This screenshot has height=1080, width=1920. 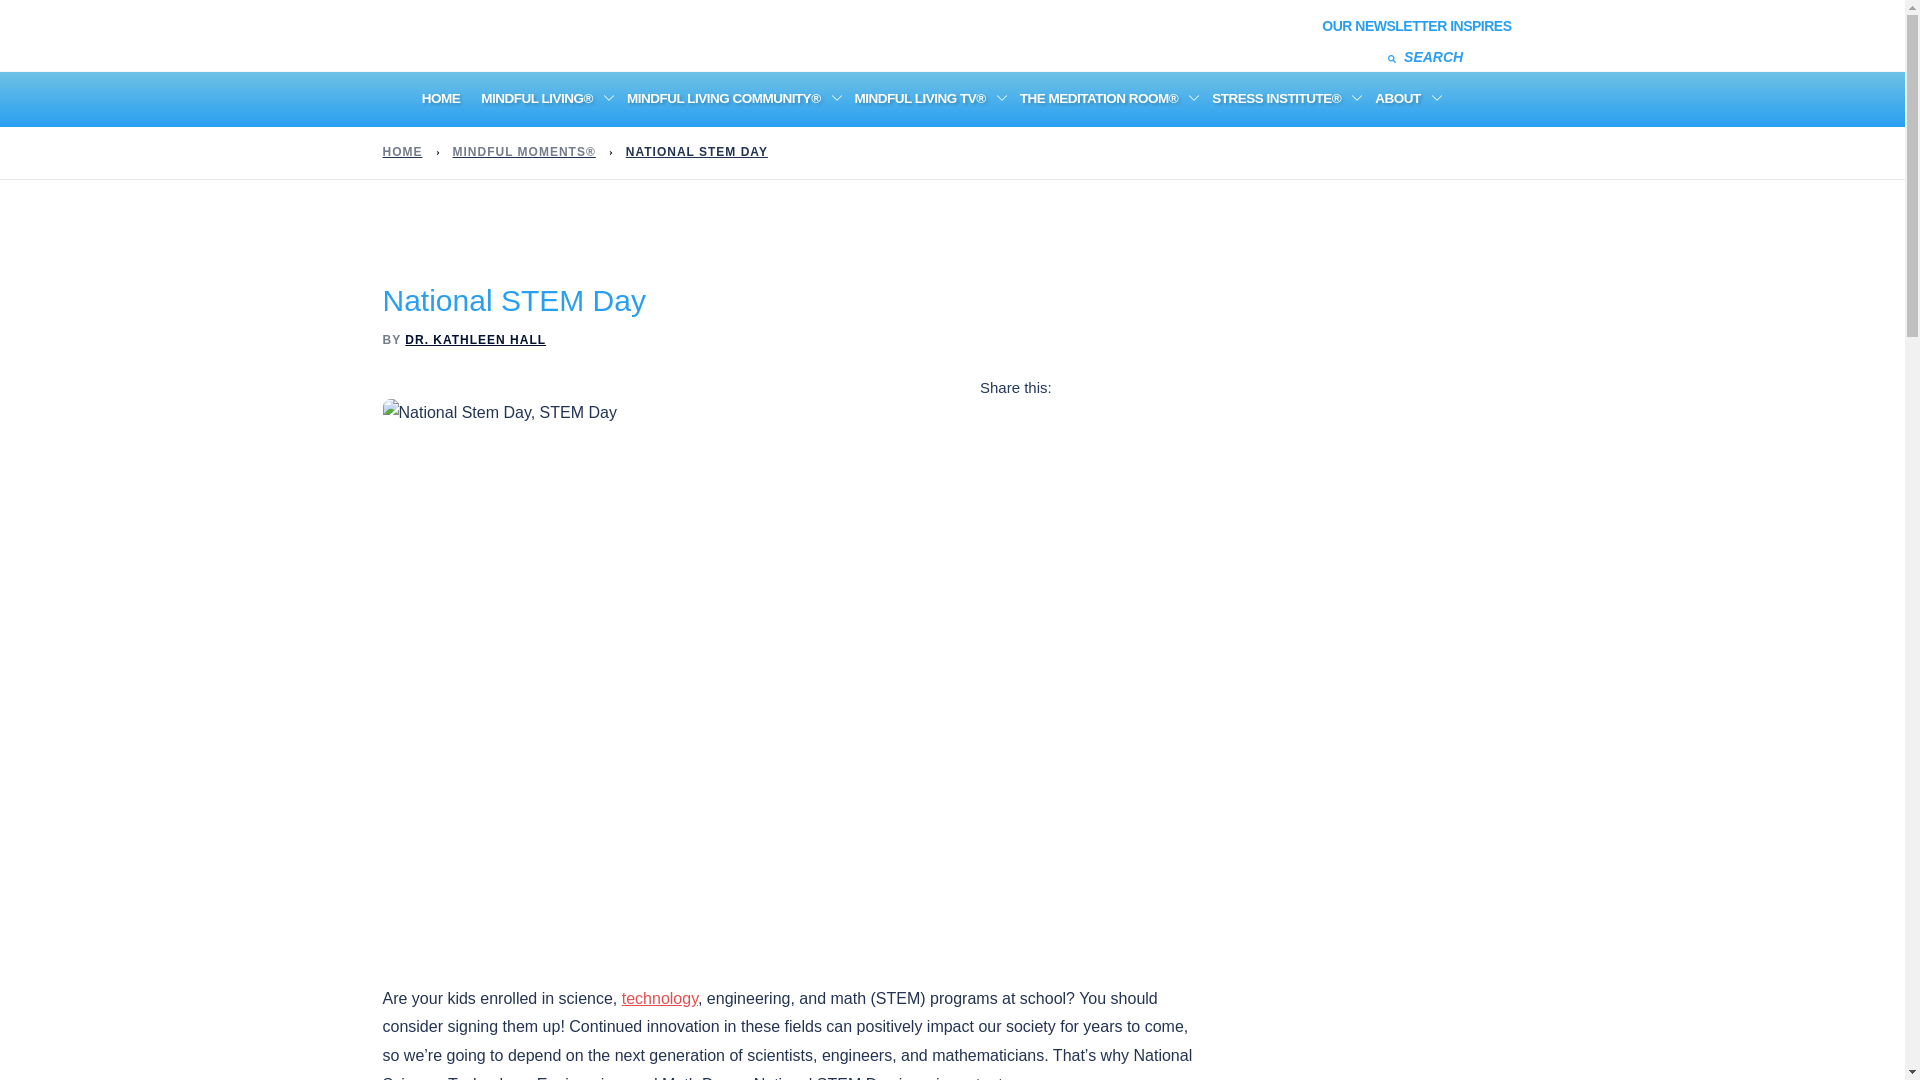 I want to click on HOME, so click(x=441, y=99).